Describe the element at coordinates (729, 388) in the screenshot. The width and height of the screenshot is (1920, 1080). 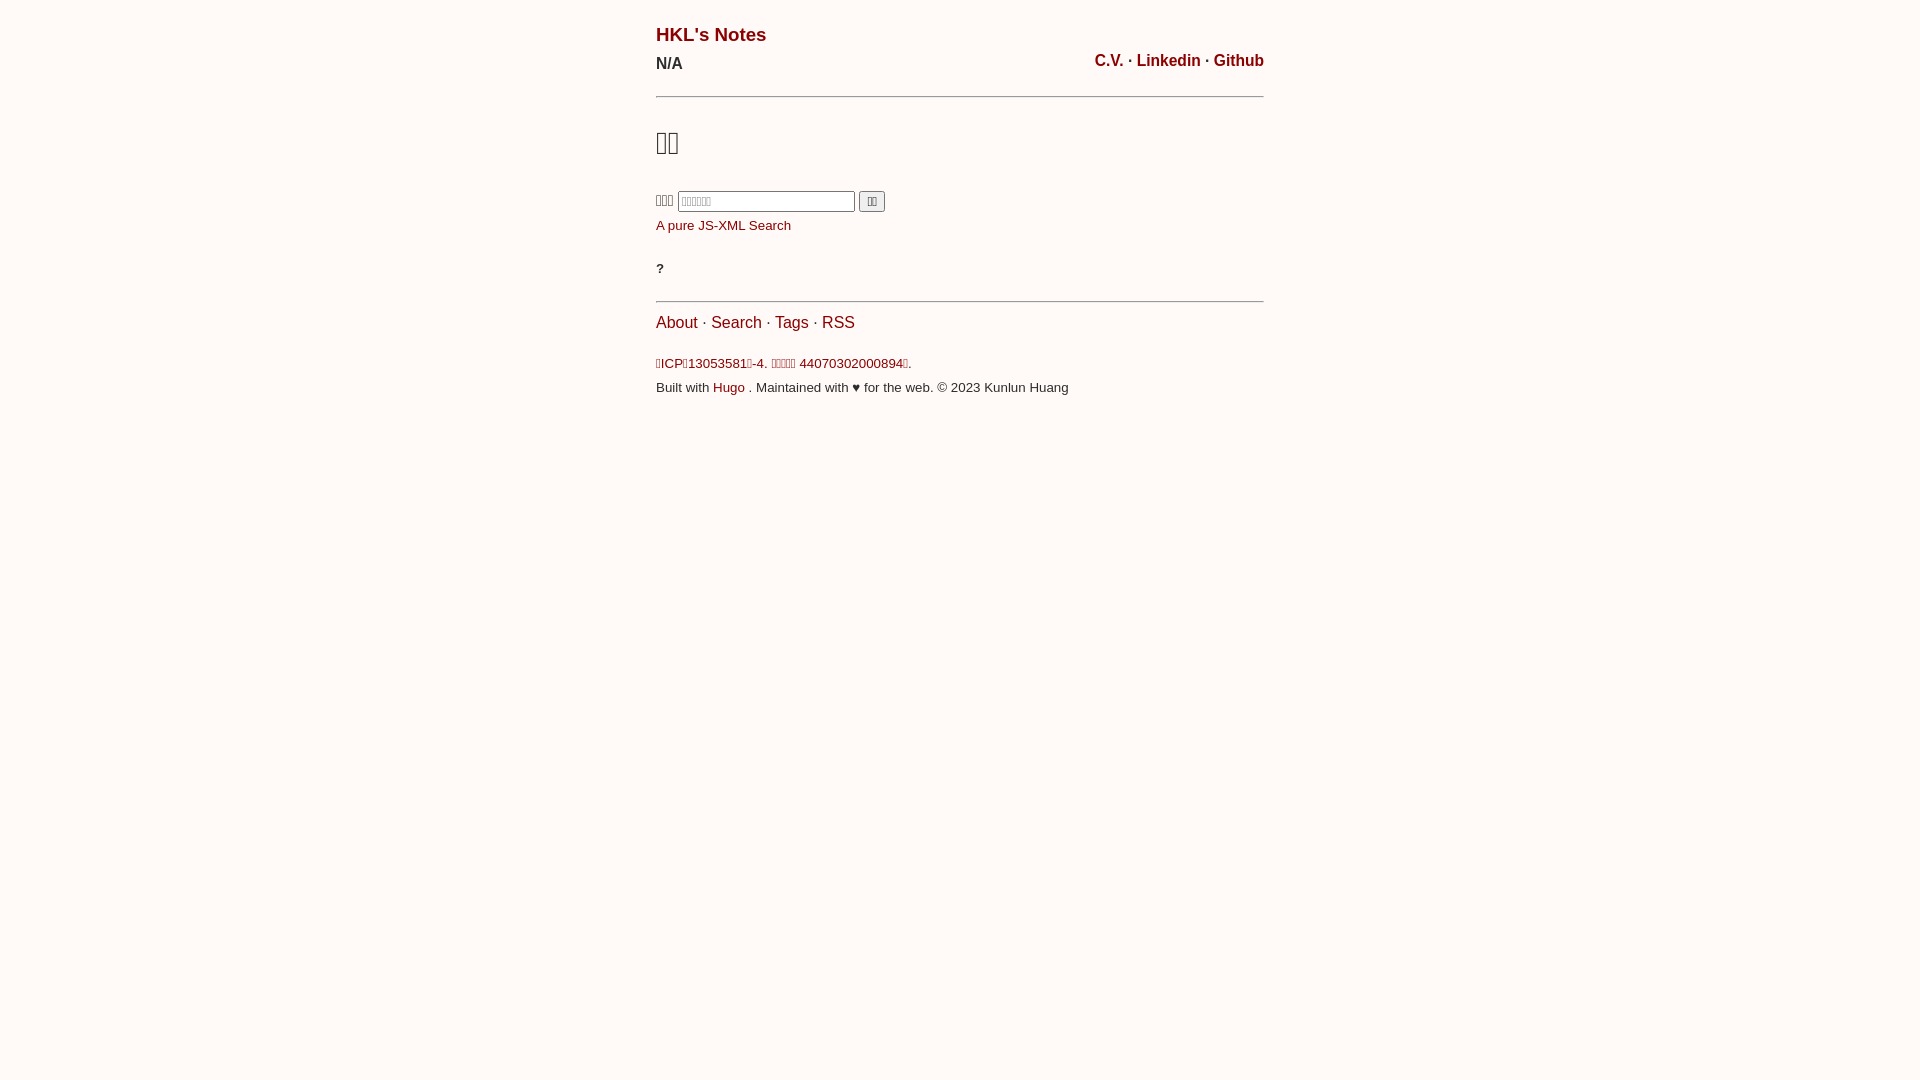
I see `Hugo` at that location.